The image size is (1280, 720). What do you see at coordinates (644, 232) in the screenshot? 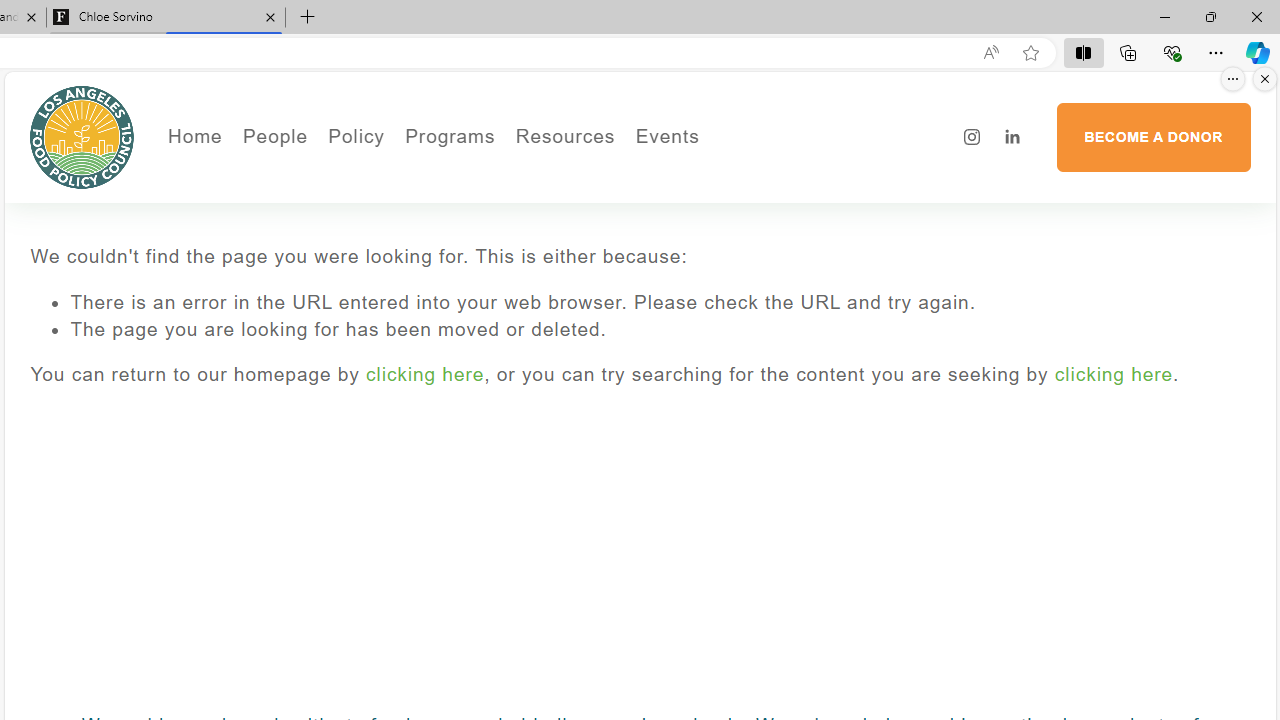
I see `Food Rescue Macro Grants` at bounding box center [644, 232].